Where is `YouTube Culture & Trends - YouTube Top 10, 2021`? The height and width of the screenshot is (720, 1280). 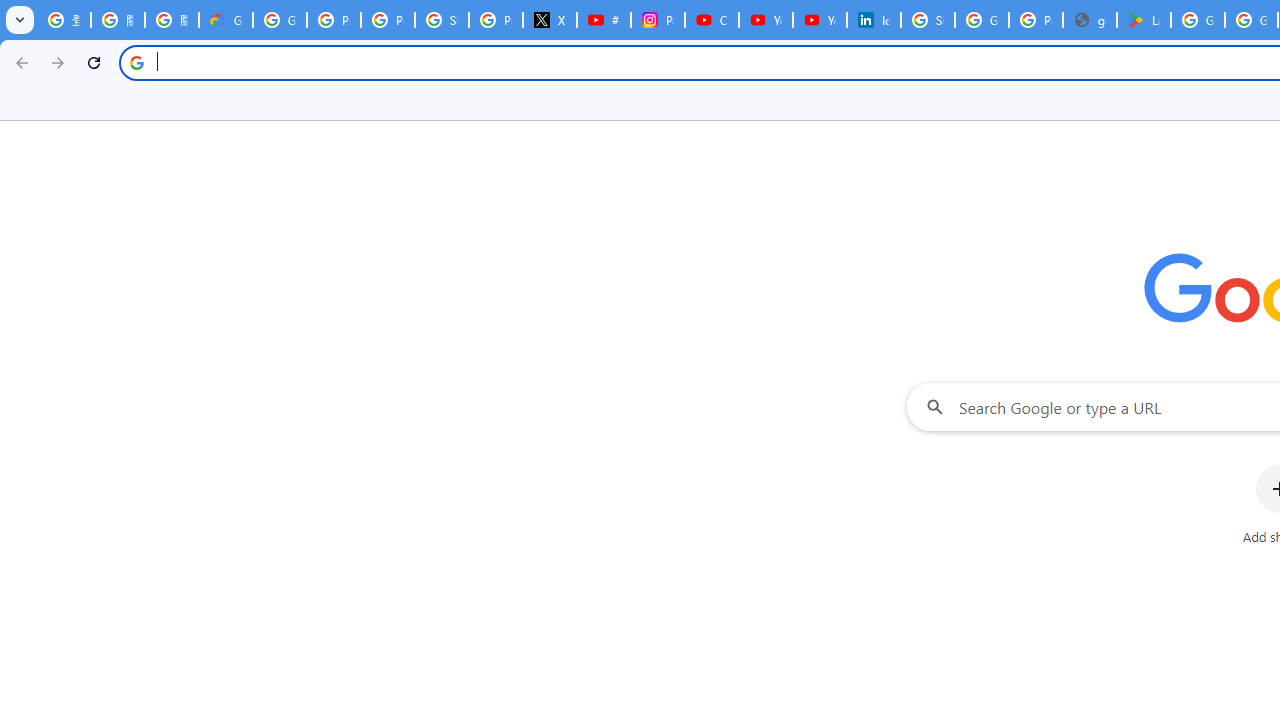 YouTube Culture & Trends - YouTube Top 10, 2021 is located at coordinates (820, 20).